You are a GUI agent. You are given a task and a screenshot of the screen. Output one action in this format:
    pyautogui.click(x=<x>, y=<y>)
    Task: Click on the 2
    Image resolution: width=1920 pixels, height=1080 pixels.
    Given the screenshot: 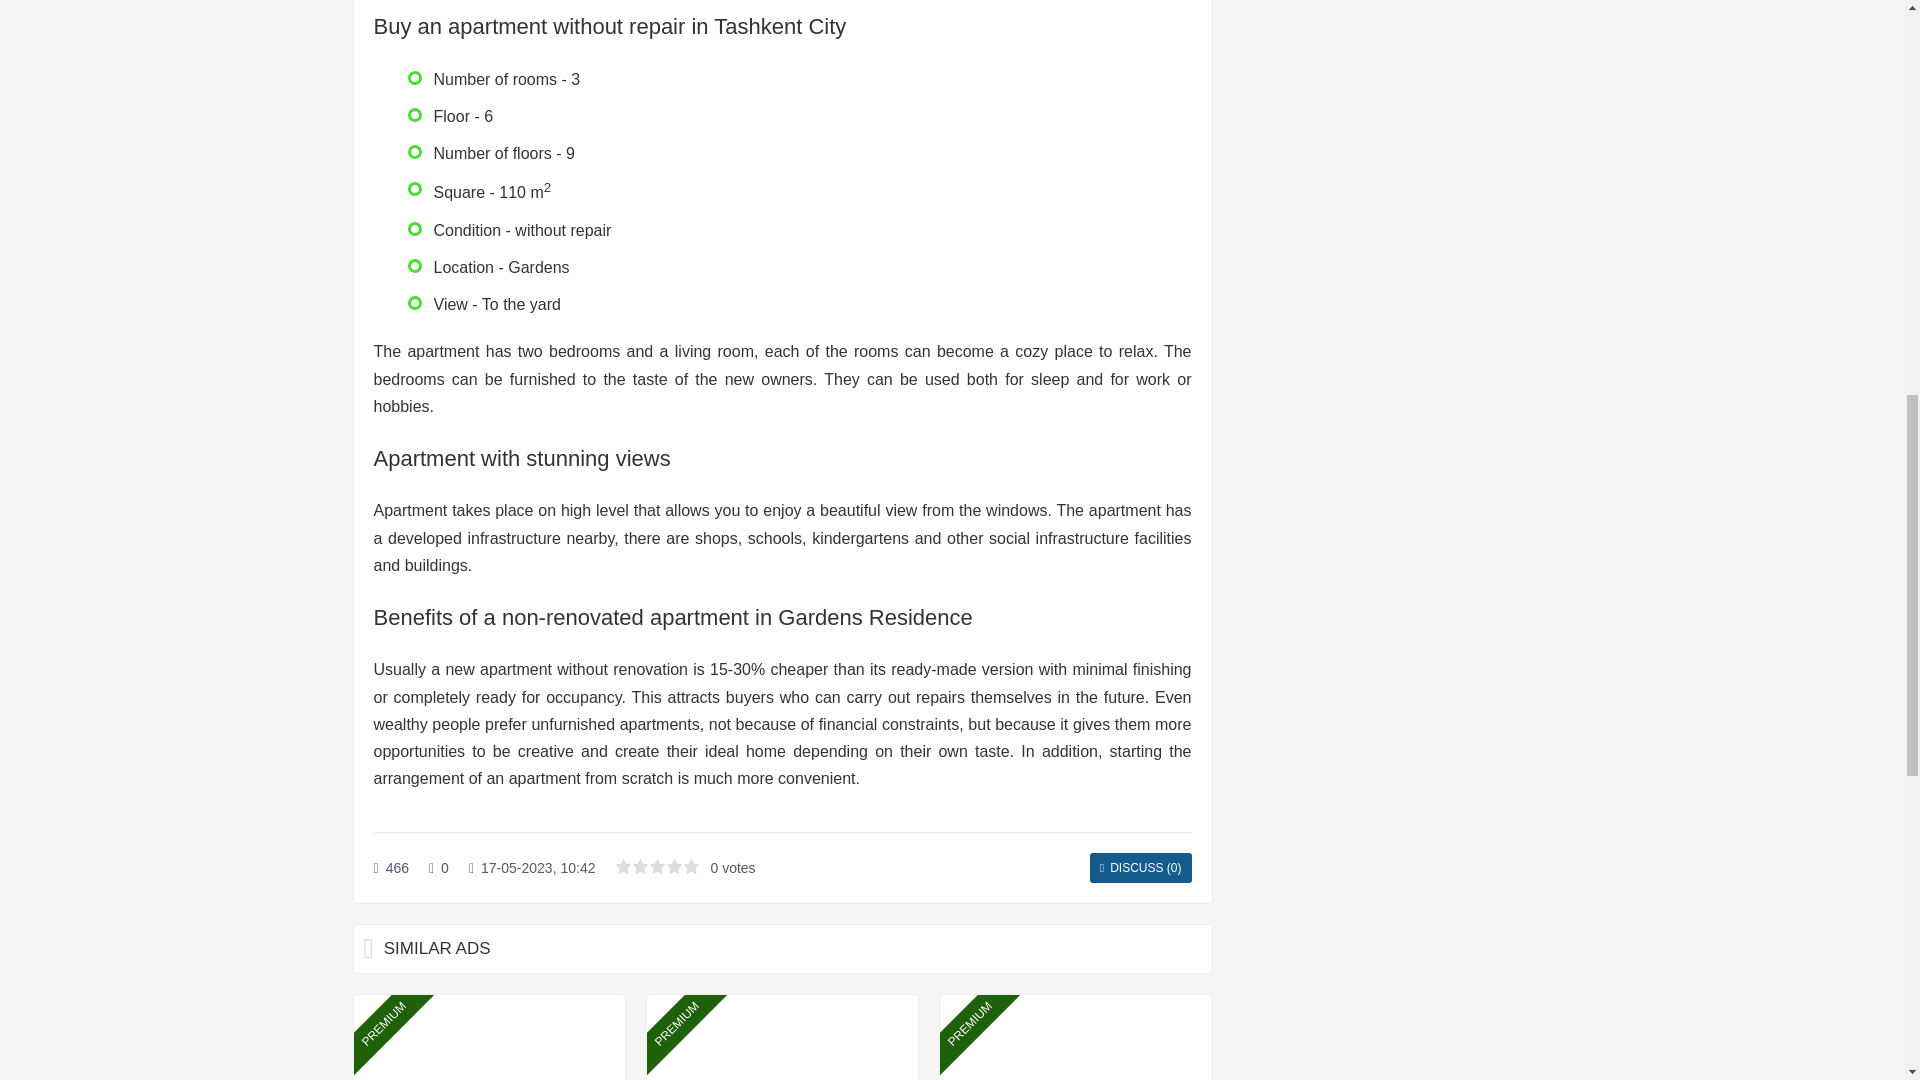 What is the action you would take?
    pyautogui.click(x=640, y=866)
    